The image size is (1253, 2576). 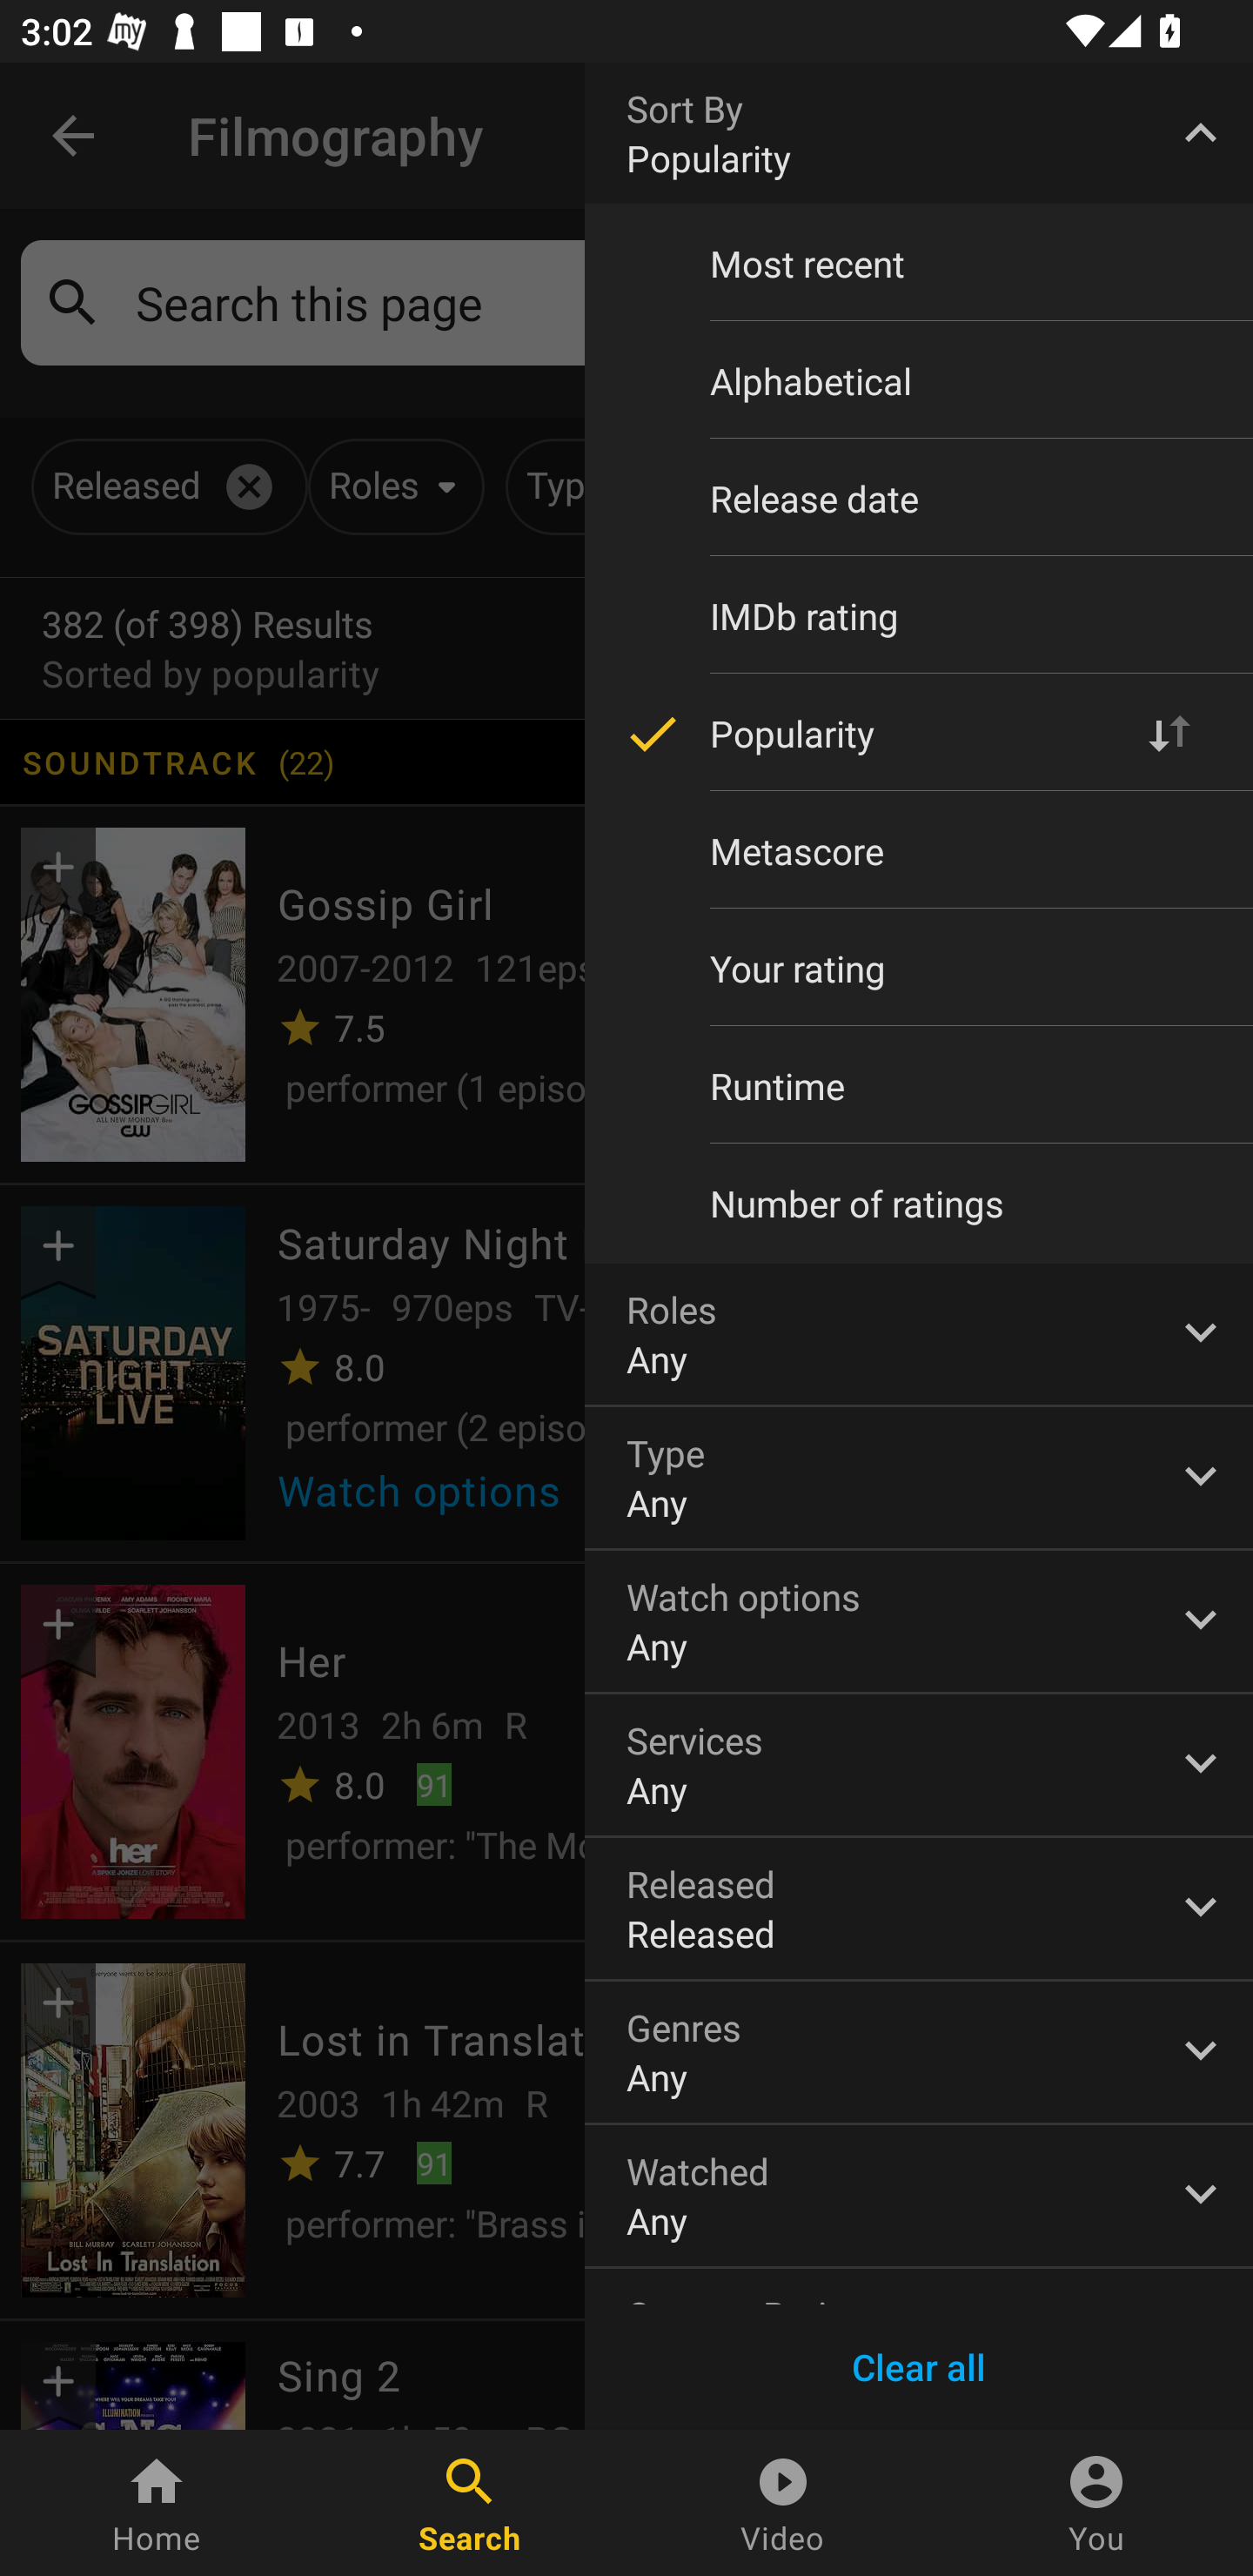 What do you see at coordinates (919, 381) in the screenshot?
I see `Alphabetical` at bounding box center [919, 381].